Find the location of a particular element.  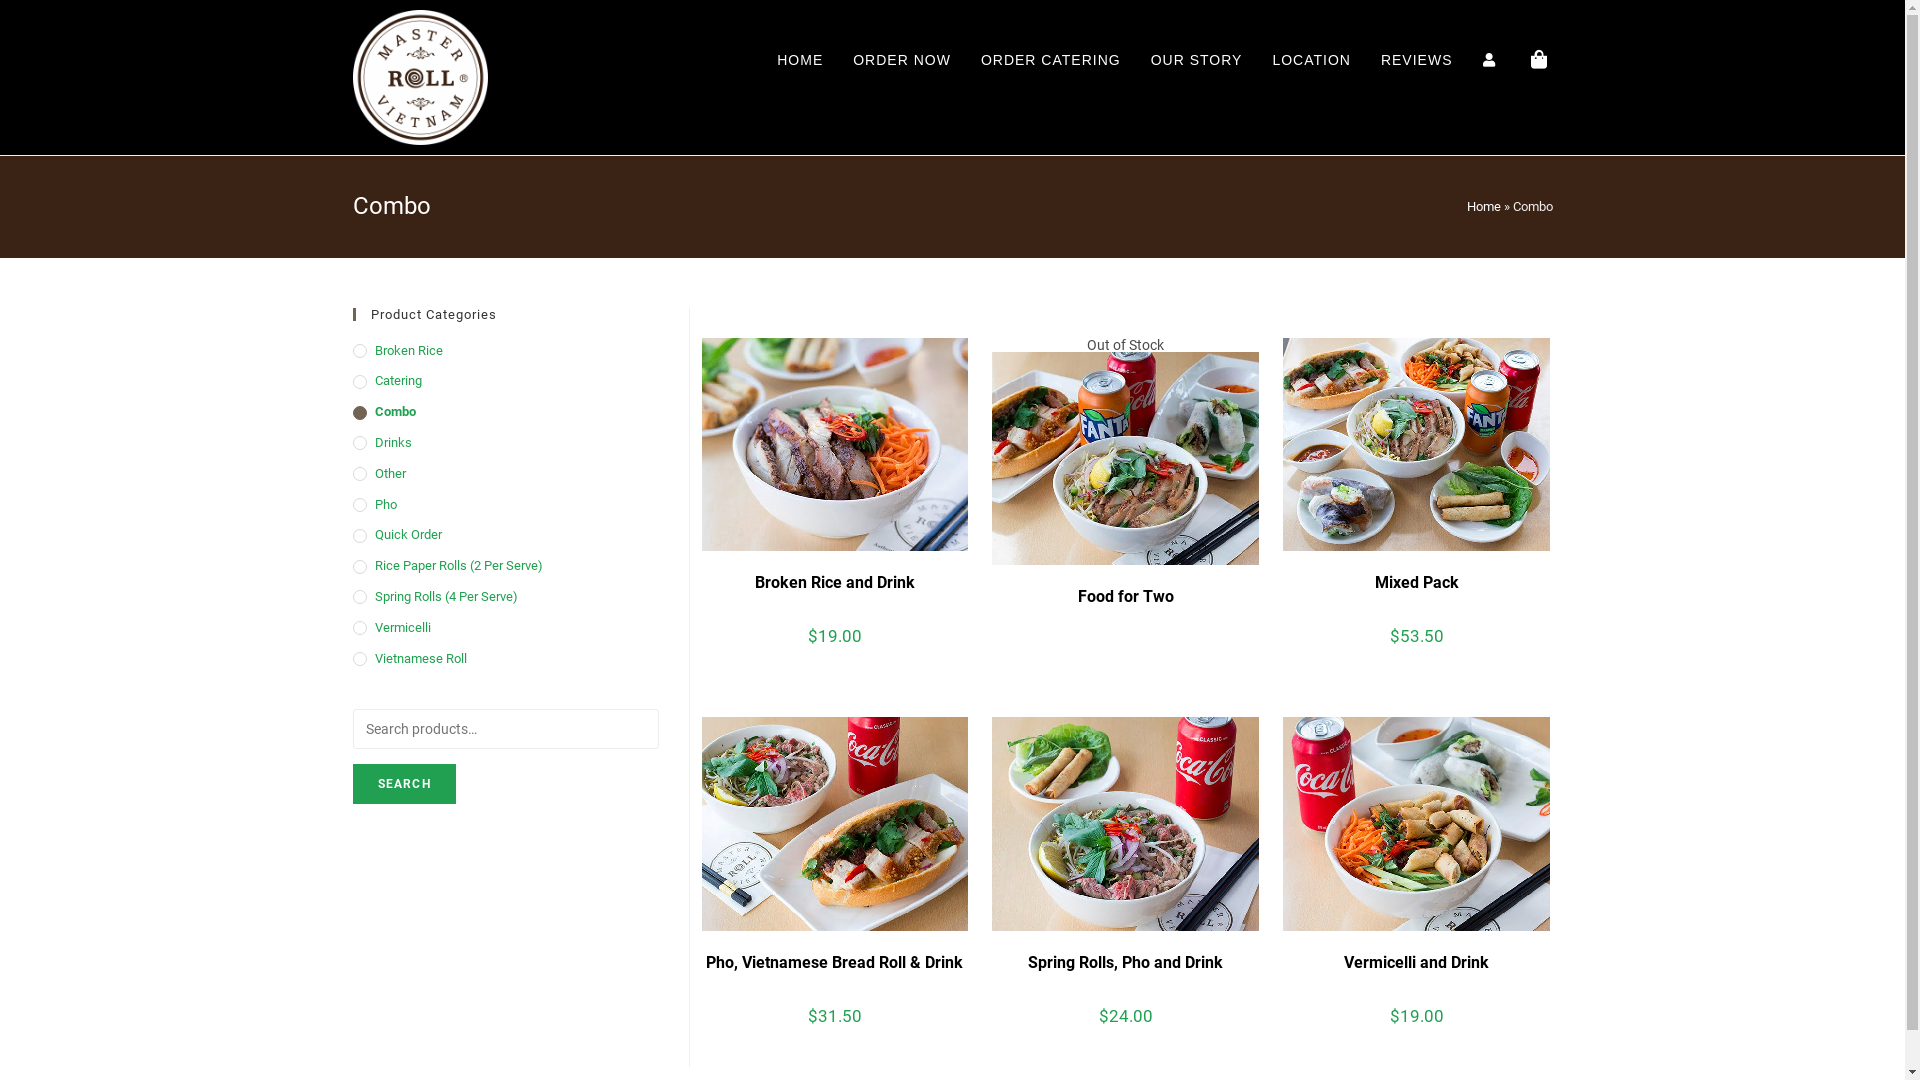

Catering is located at coordinates (505, 382).